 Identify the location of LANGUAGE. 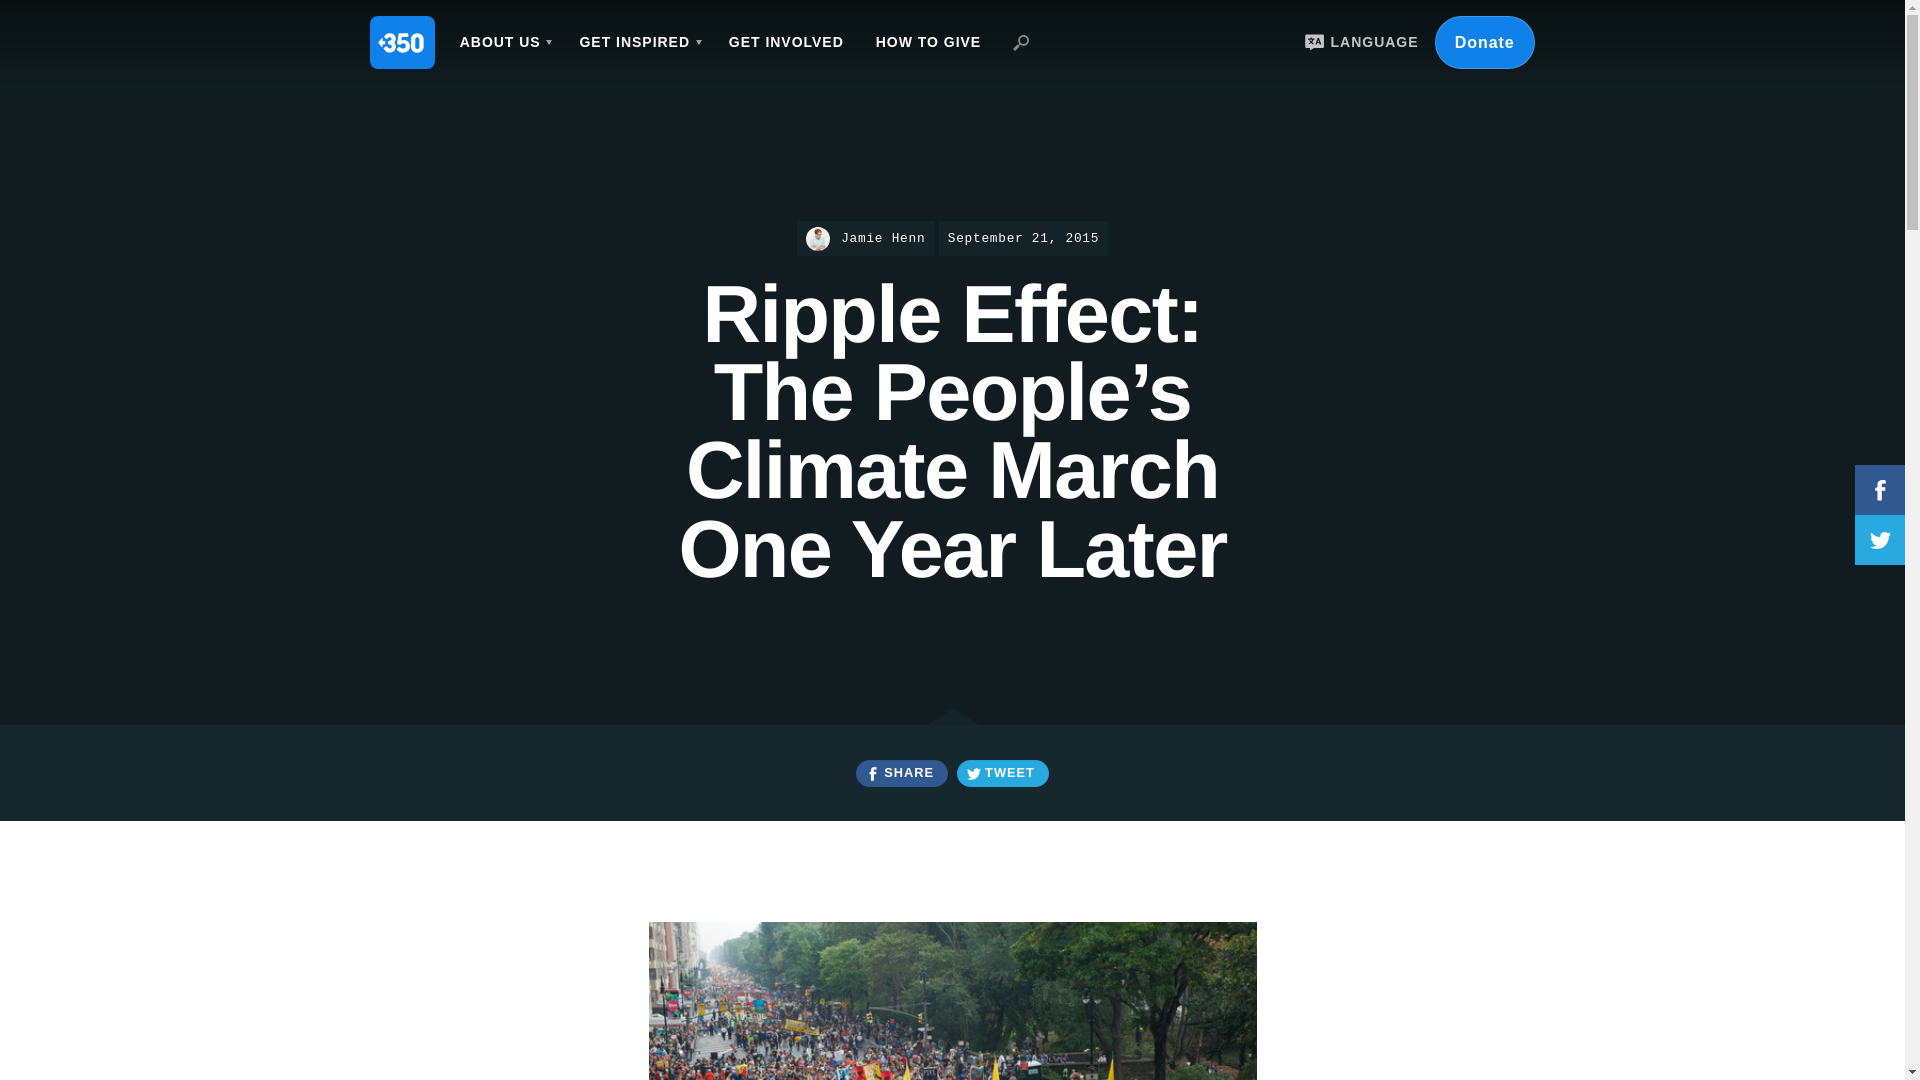
(1358, 42).